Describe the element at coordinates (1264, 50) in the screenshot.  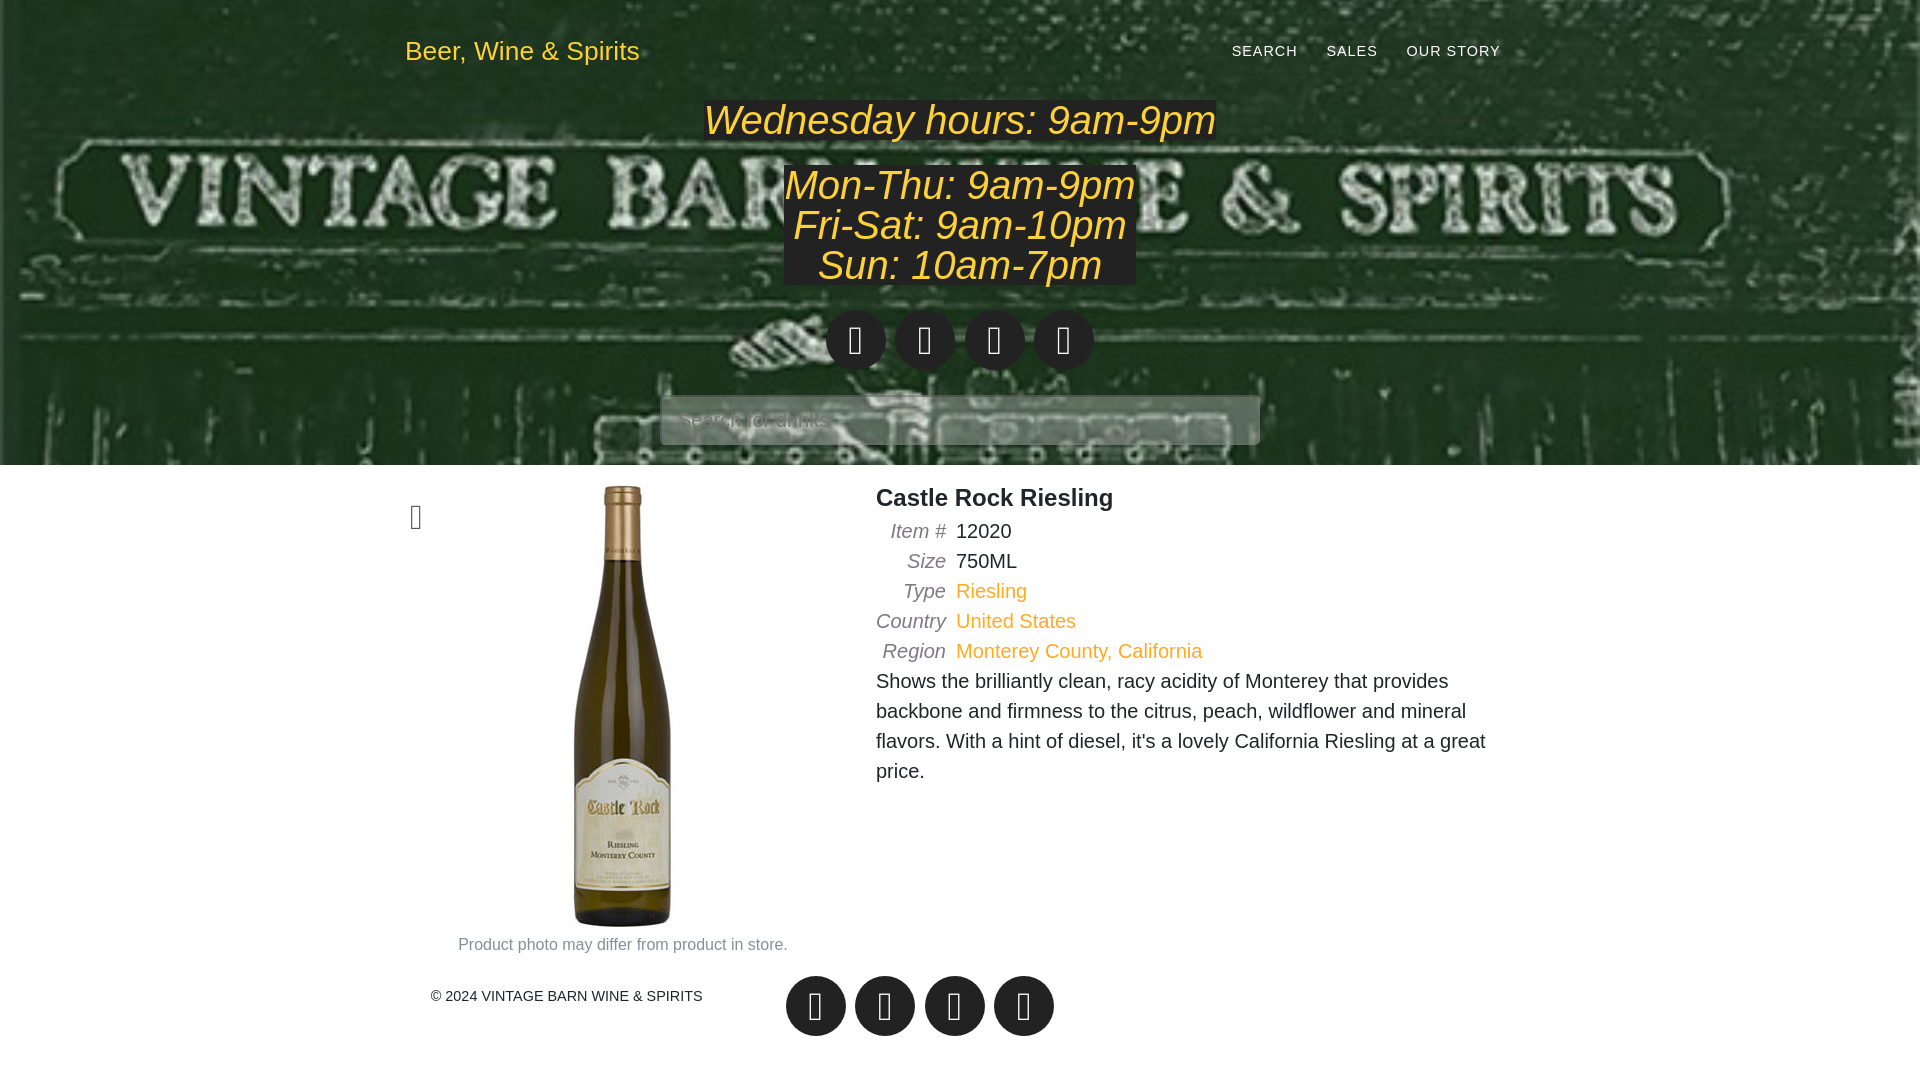
I see `Search` at that location.